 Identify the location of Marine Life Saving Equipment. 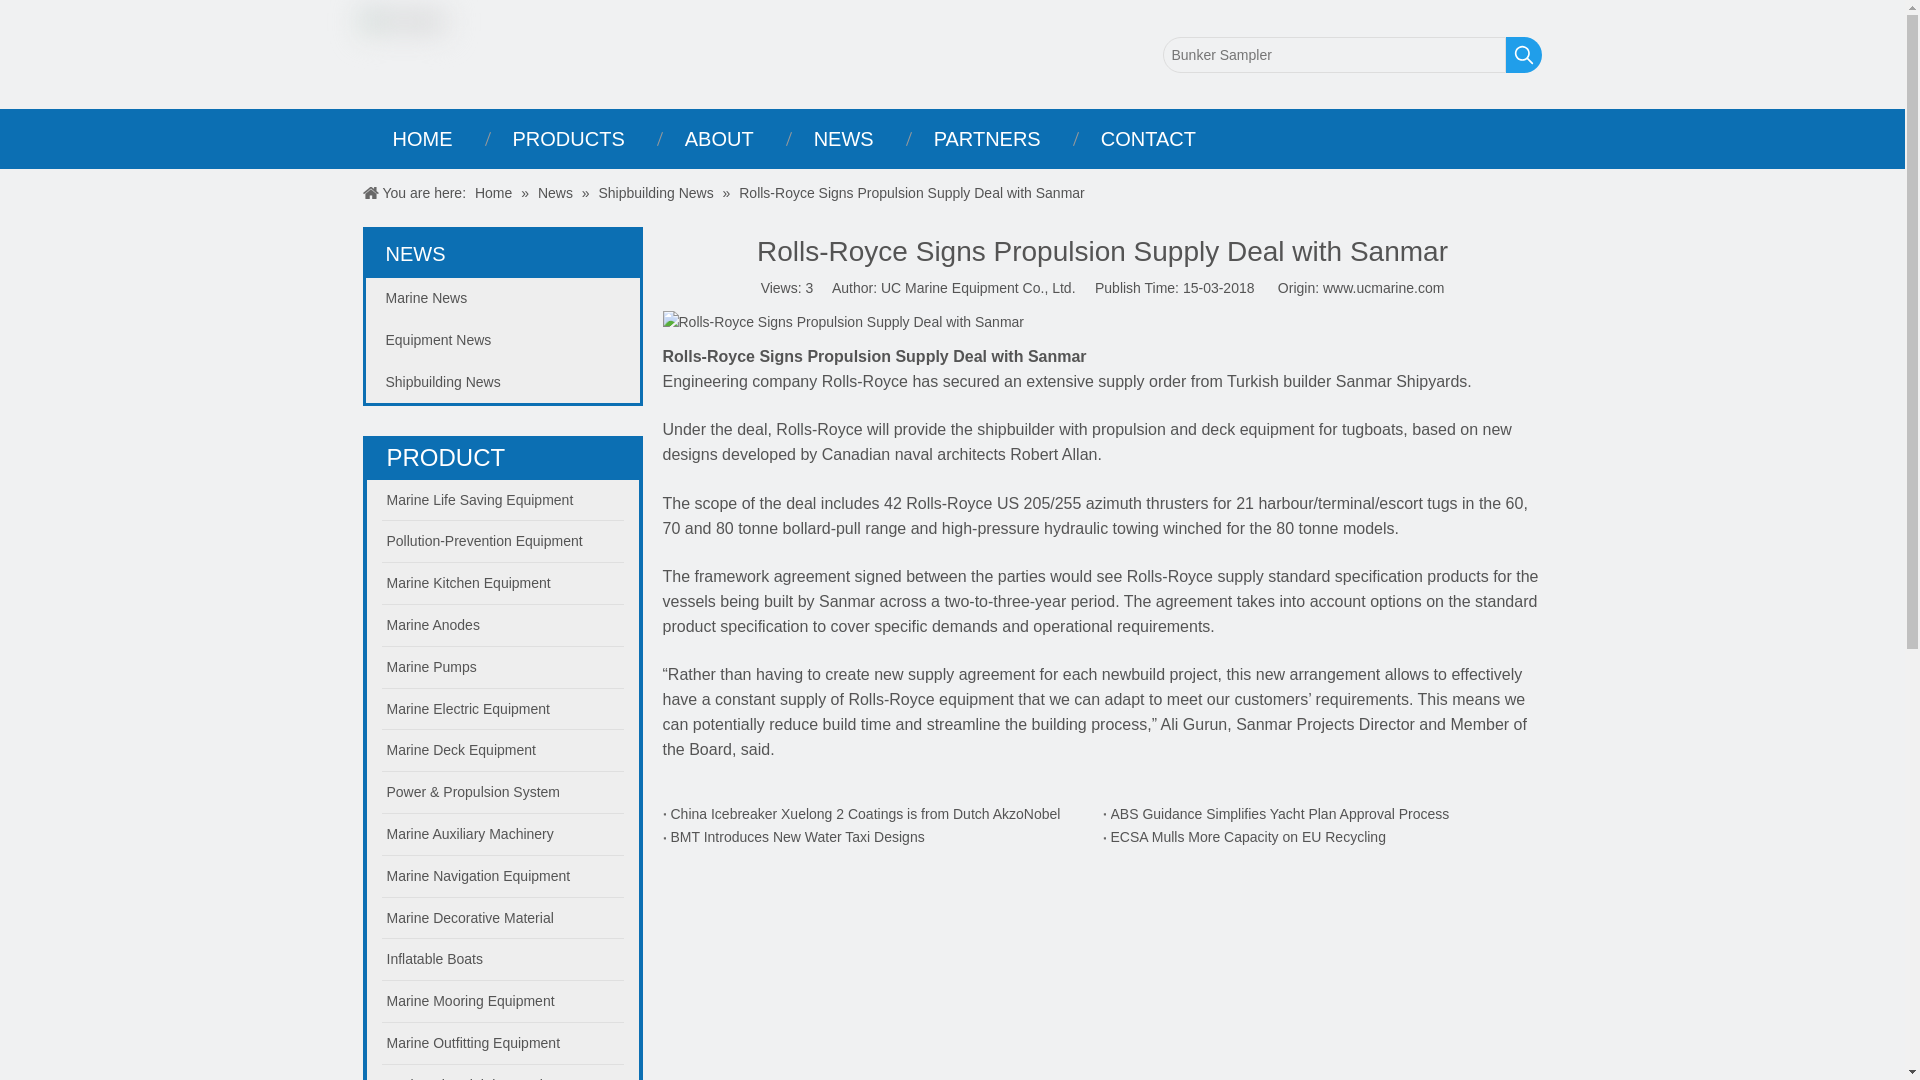
(502, 500).